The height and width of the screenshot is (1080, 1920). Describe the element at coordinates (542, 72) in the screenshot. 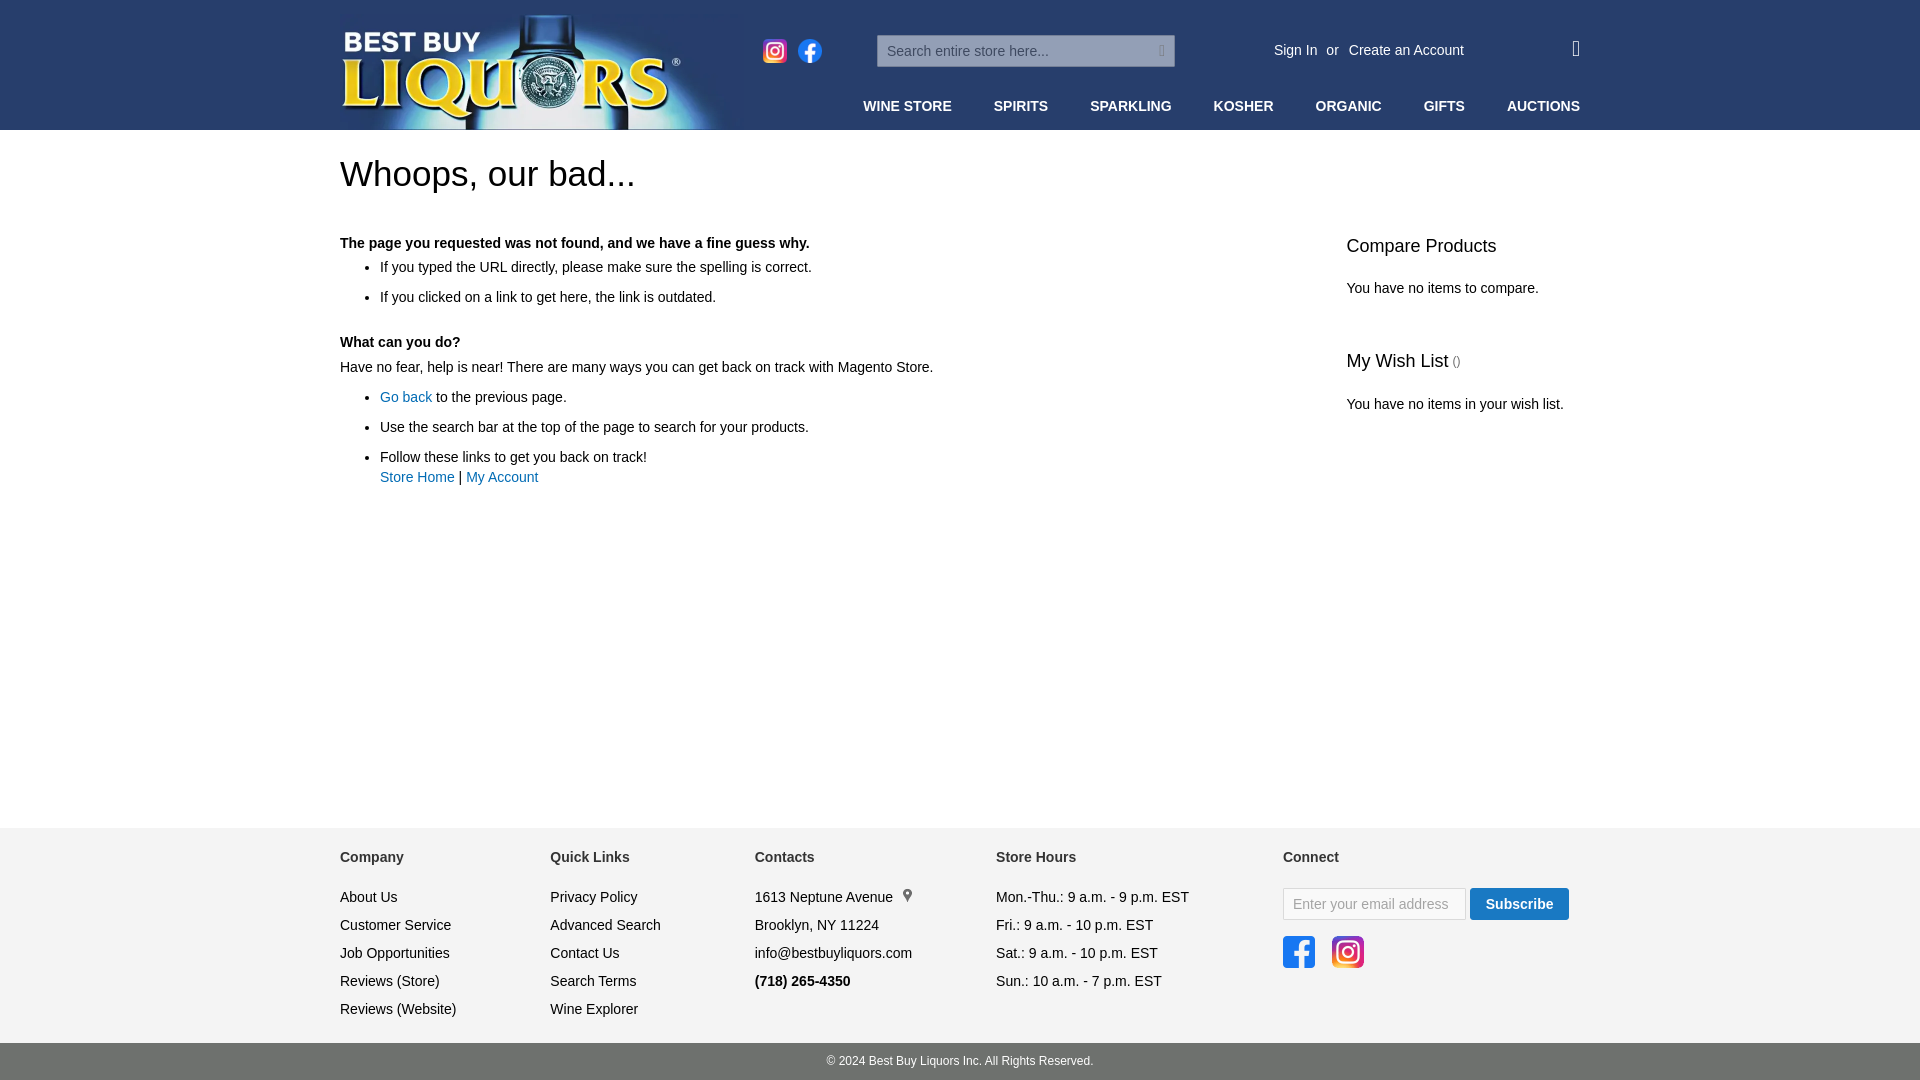

I see `Best Buy Liquors` at that location.